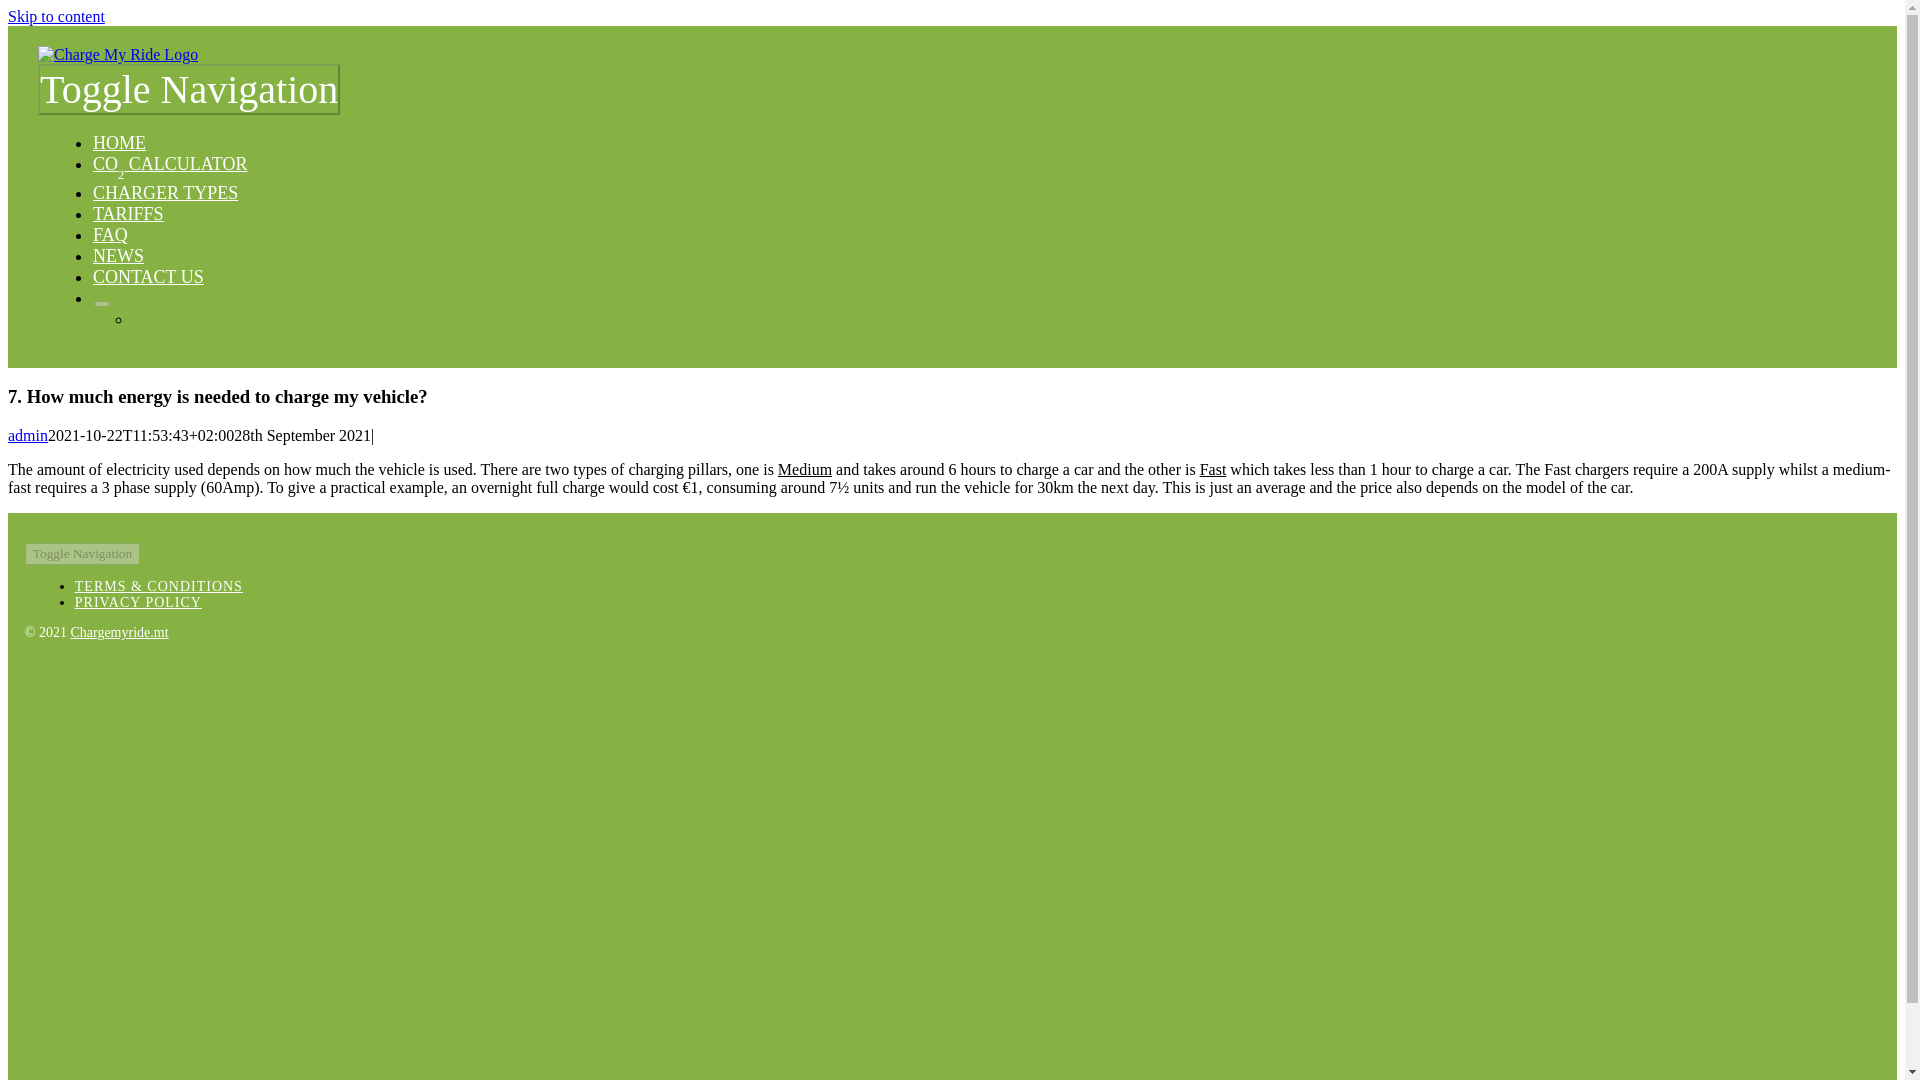 This screenshot has height=1080, width=1920. Describe the element at coordinates (148, 276) in the screenshot. I see `CONTACT US` at that location.